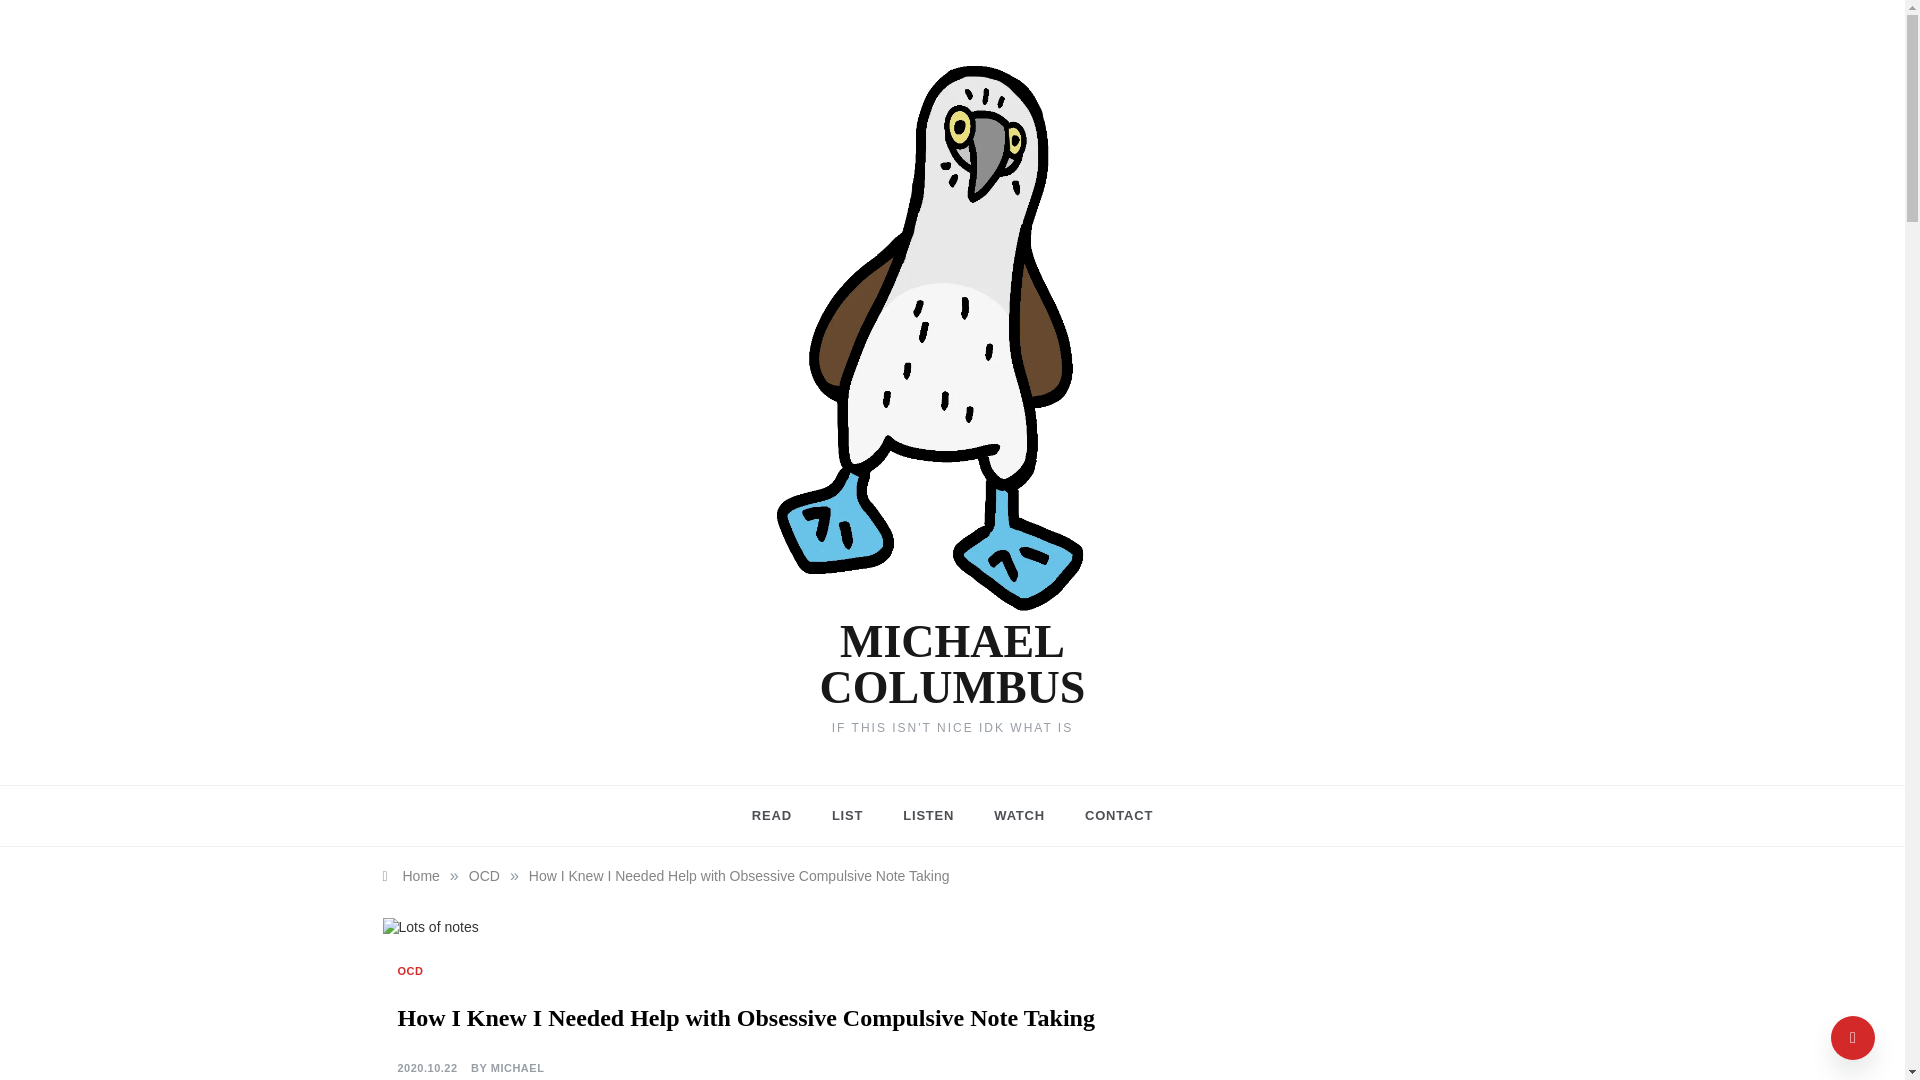 The image size is (1920, 1080). What do you see at coordinates (1853, 1038) in the screenshot?
I see `Go to Top` at bounding box center [1853, 1038].